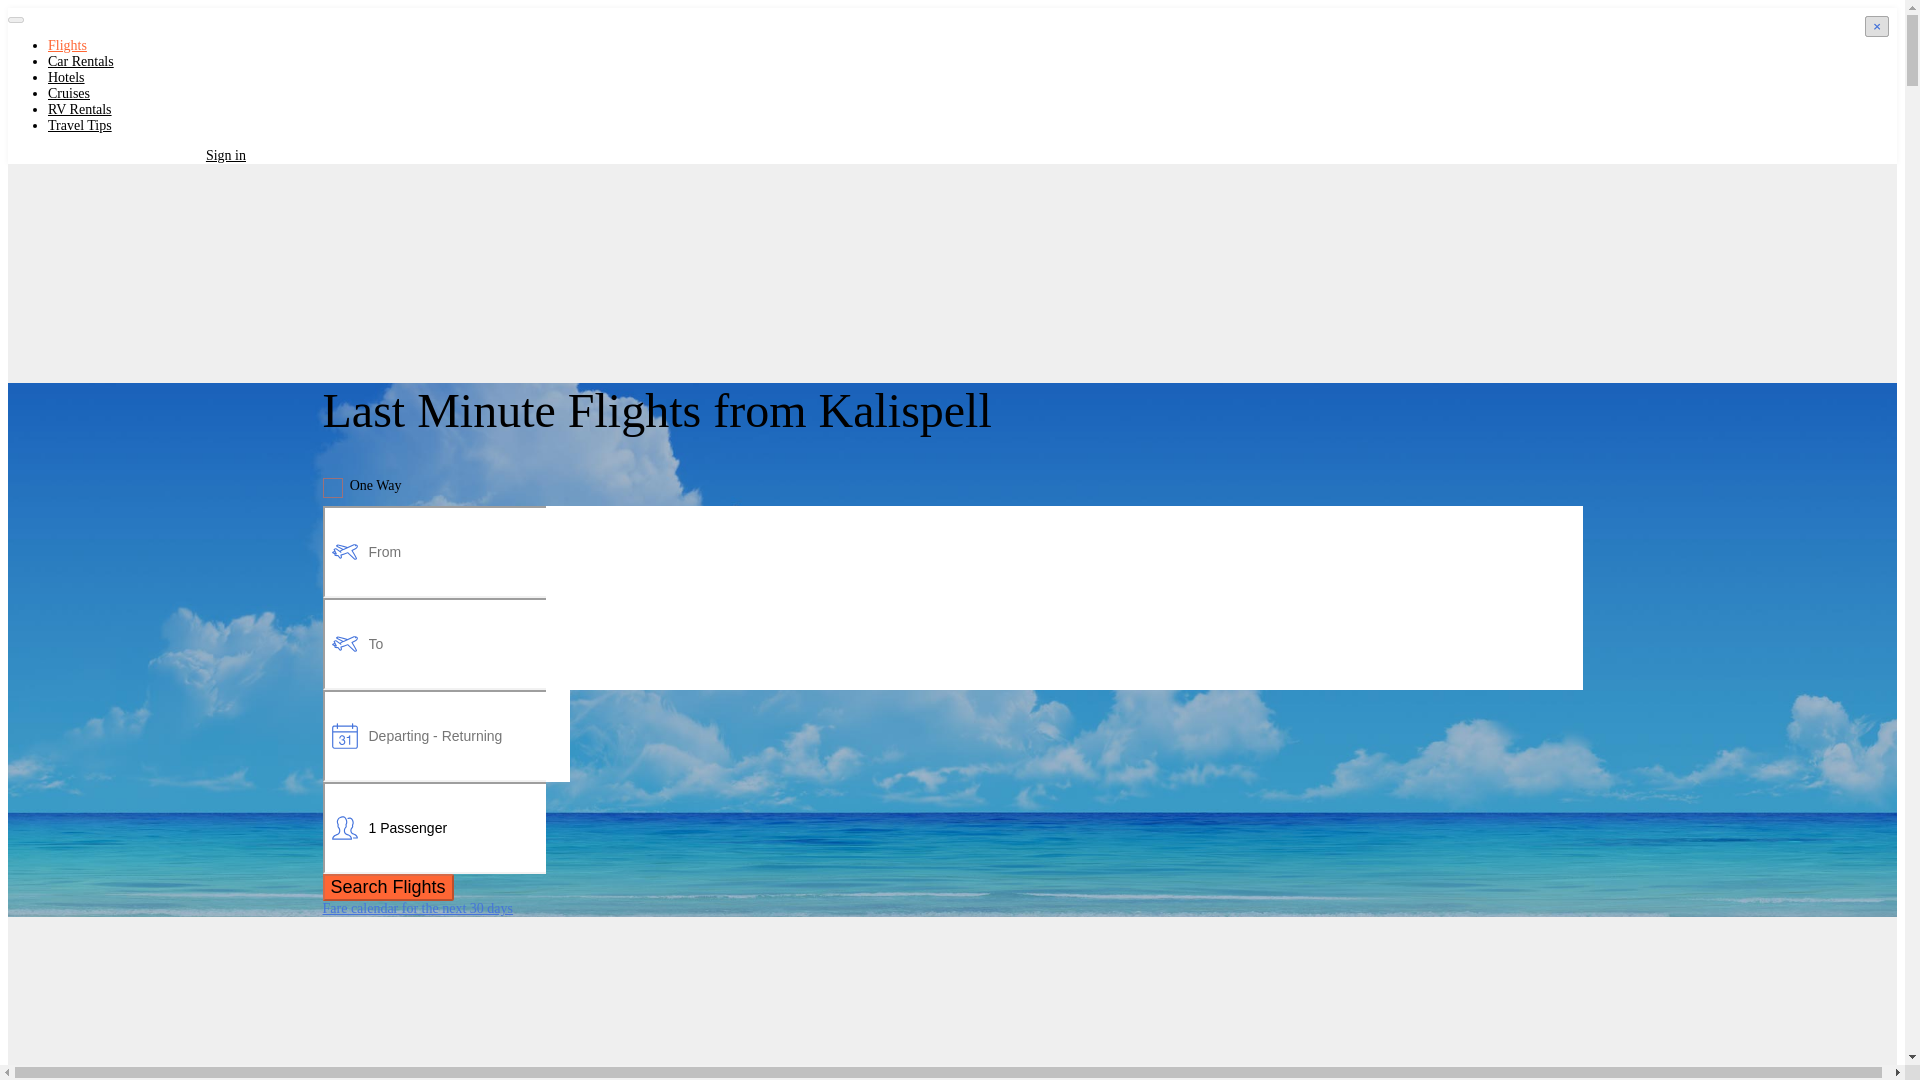 This screenshot has height=1080, width=1920. What do you see at coordinates (80, 108) in the screenshot?
I see `RV Rentals` at bounding box center [80, 108].